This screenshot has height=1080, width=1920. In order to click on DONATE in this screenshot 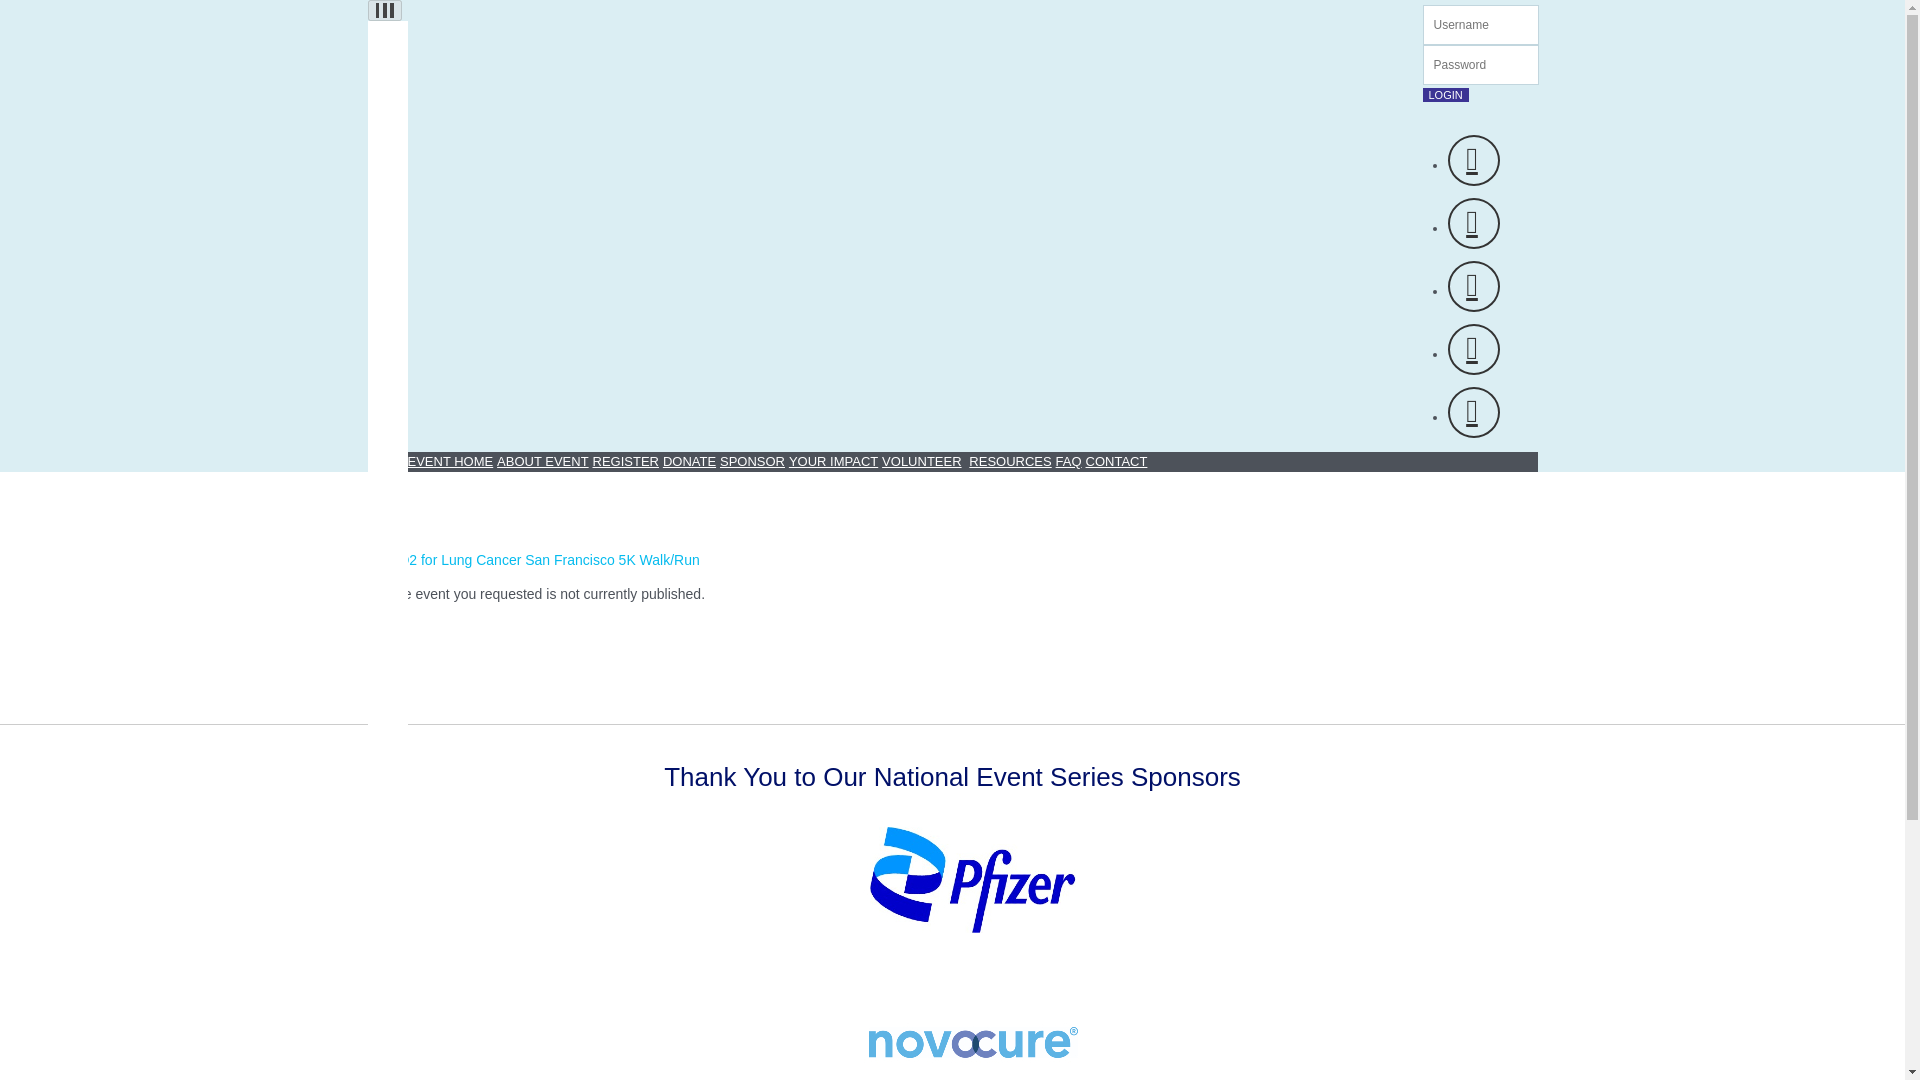, I will do `click(386, 10)`.